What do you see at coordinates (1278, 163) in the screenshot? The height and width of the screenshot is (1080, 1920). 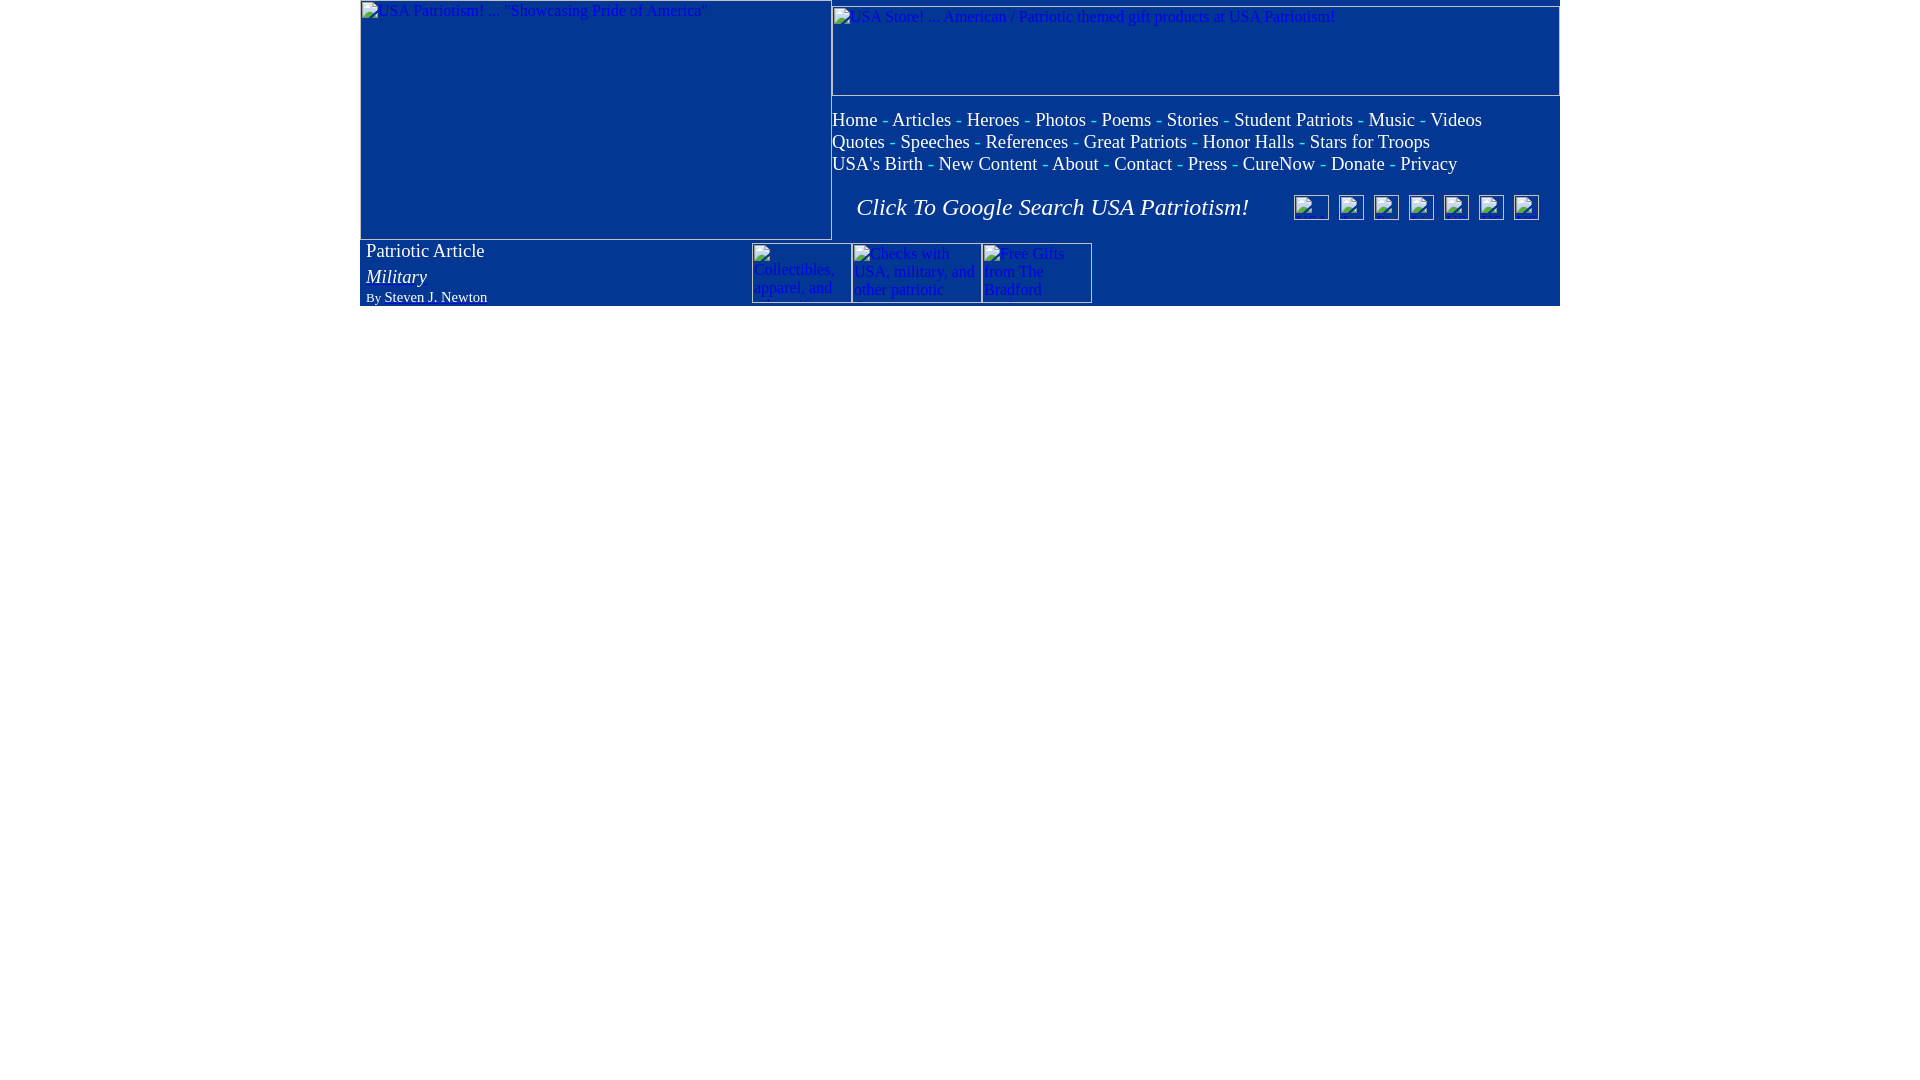 I see `CureNow` at bounding box center [1278, 163].